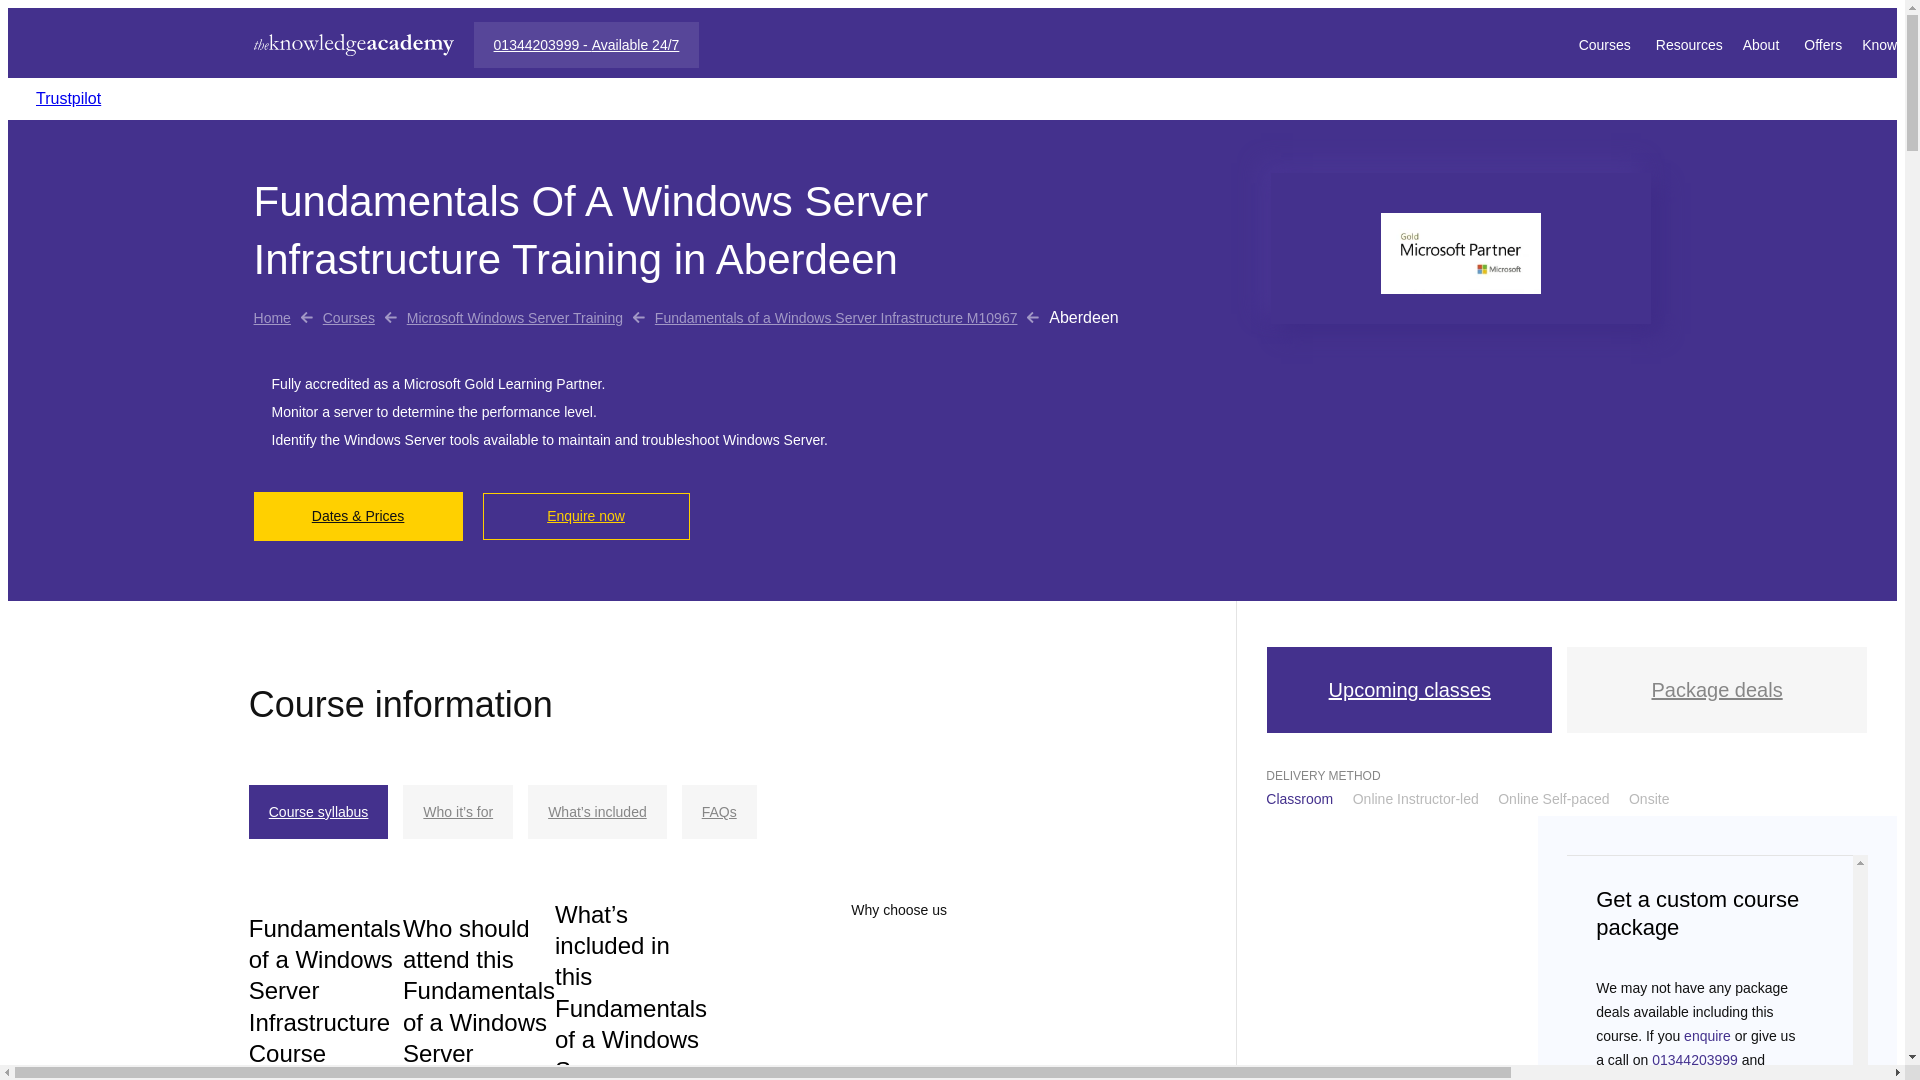 This screenshot has height=1080, width=1920. Describe the element at coordinates (836, 318) in the screenshot. I see `Fundamentals of a Windows Server Infrastructure M10967` at that location.